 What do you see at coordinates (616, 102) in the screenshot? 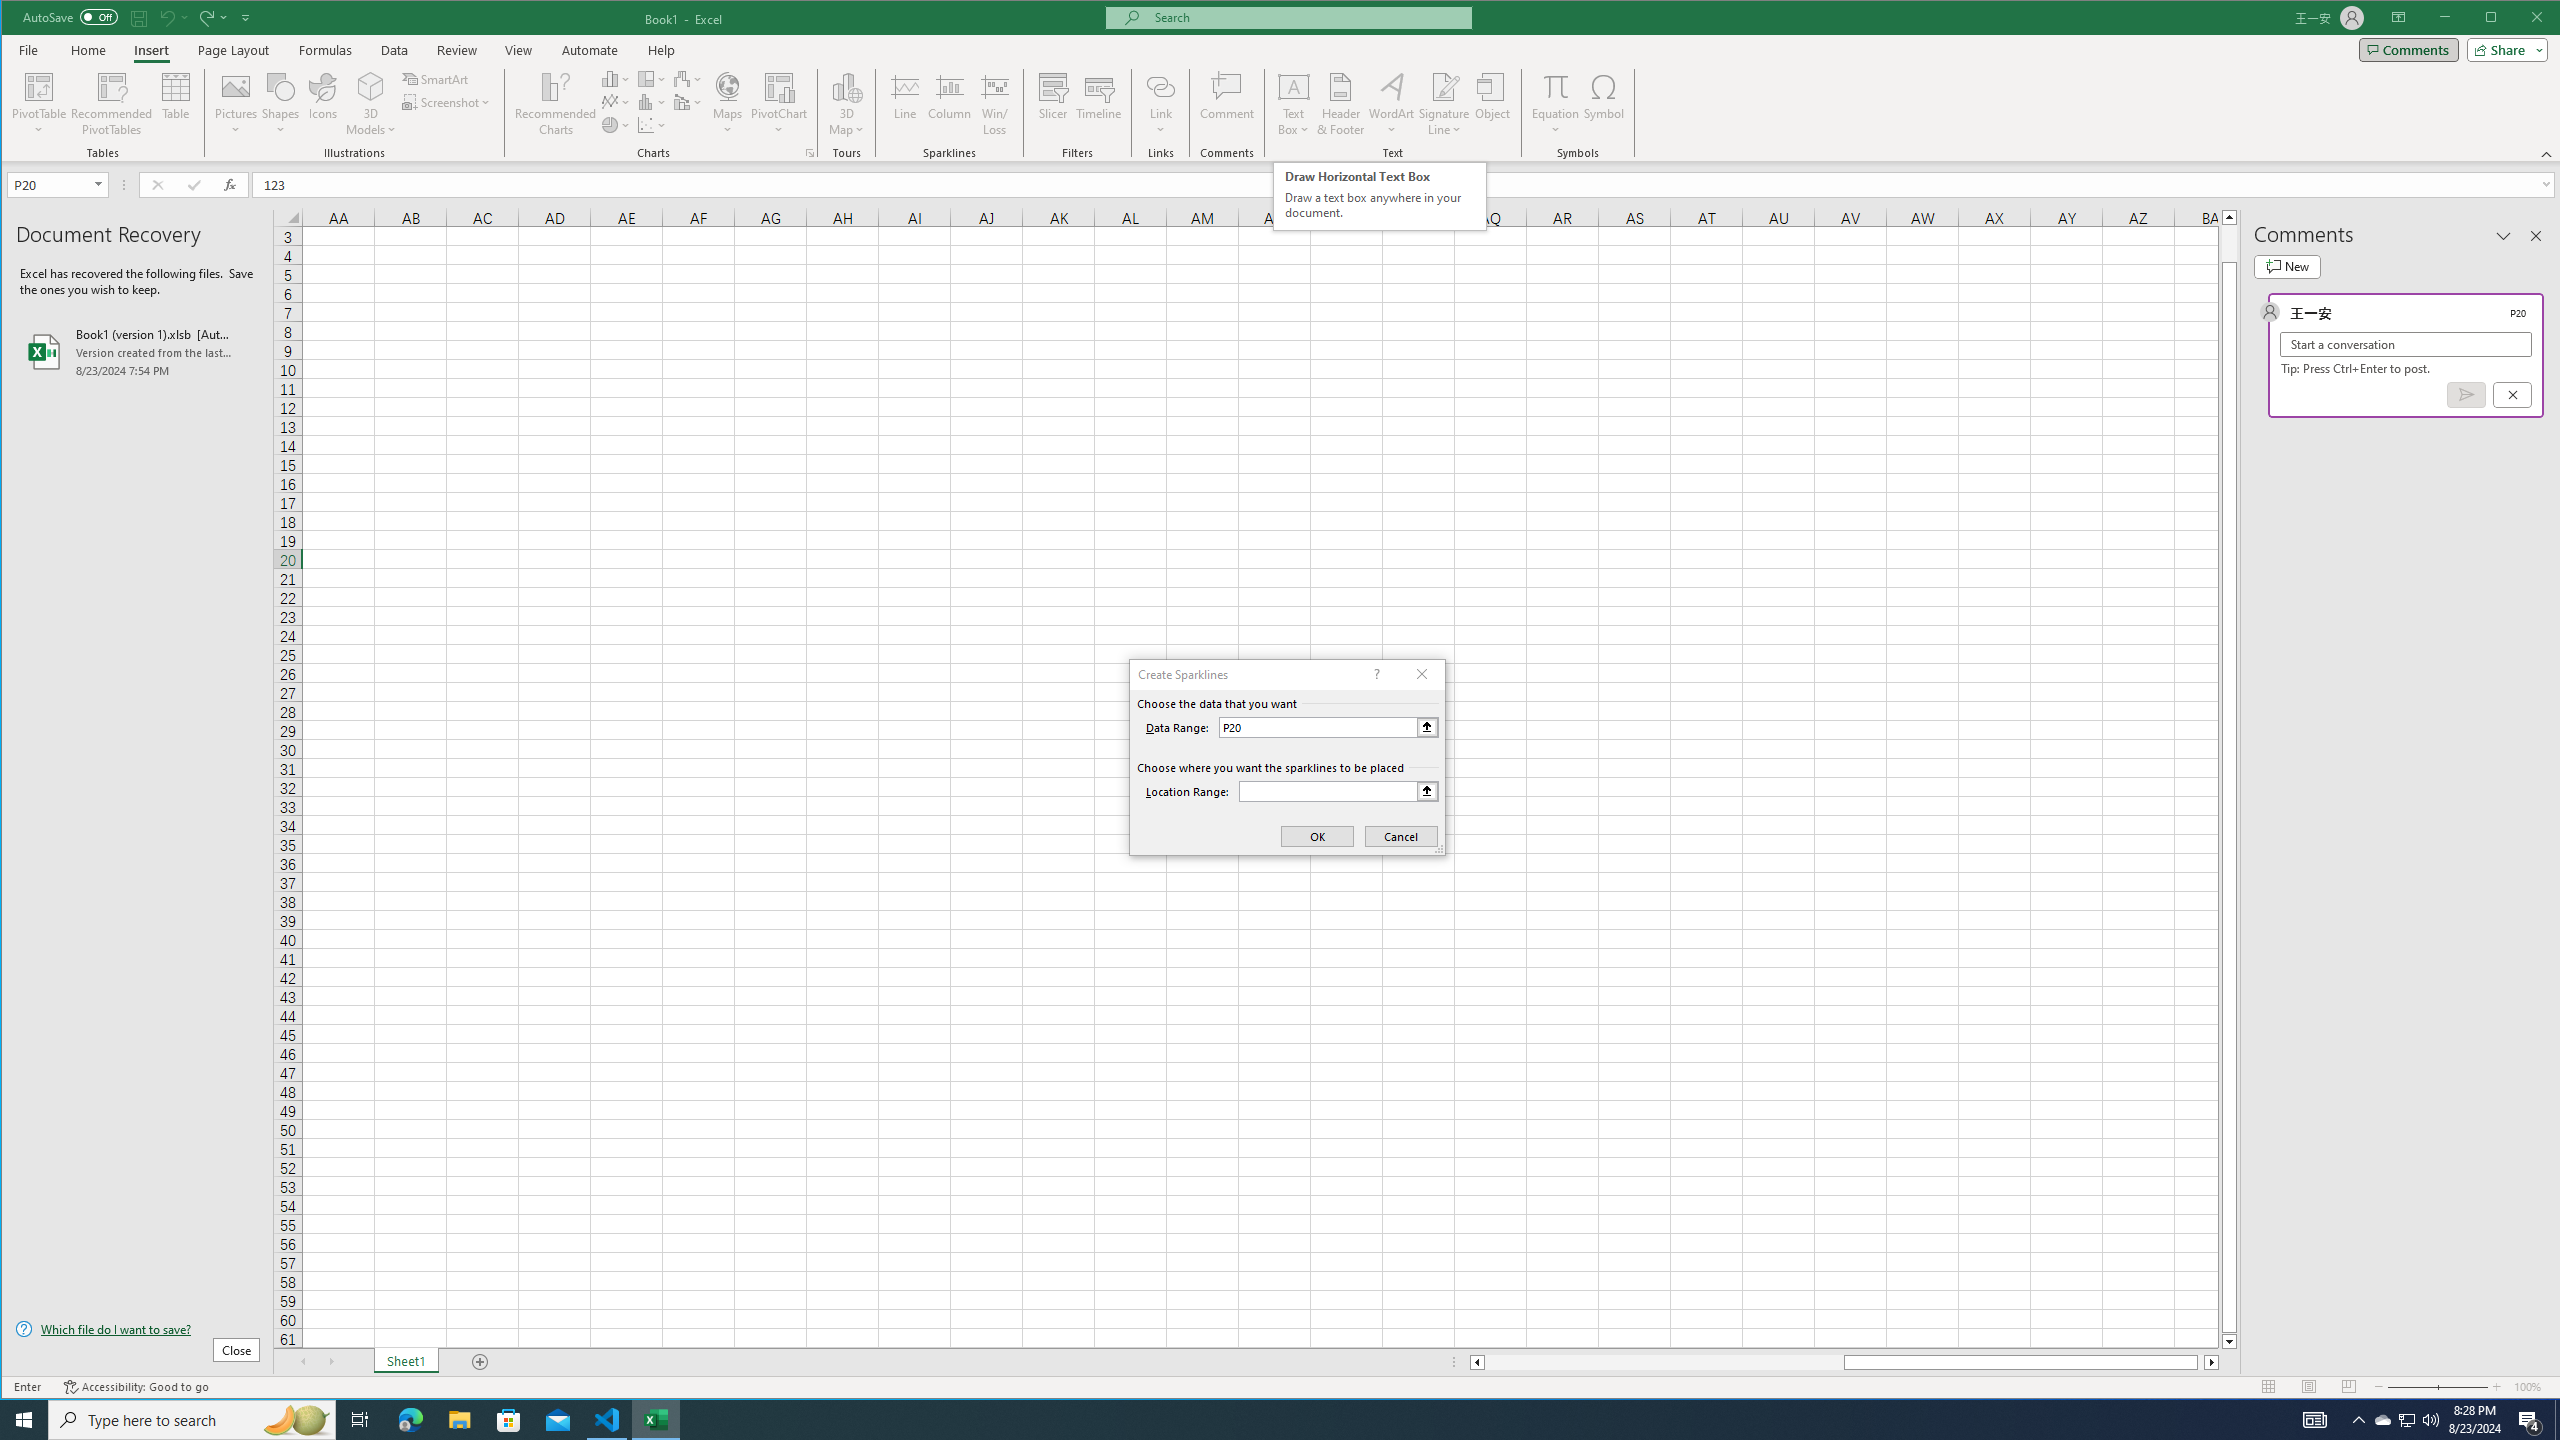
I see `Insert Line or Area Chart` at bounding box center [616, 102].